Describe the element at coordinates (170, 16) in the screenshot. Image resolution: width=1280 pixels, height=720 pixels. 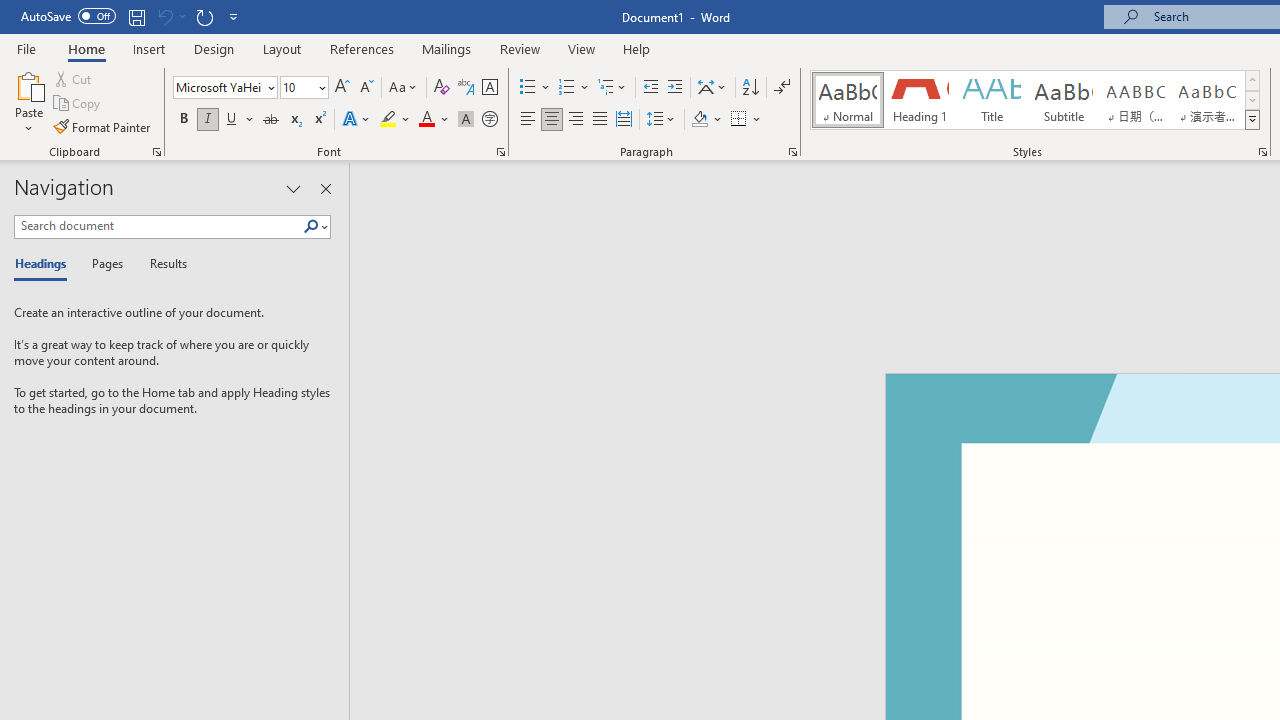
I see `Can't Undo` at that location.